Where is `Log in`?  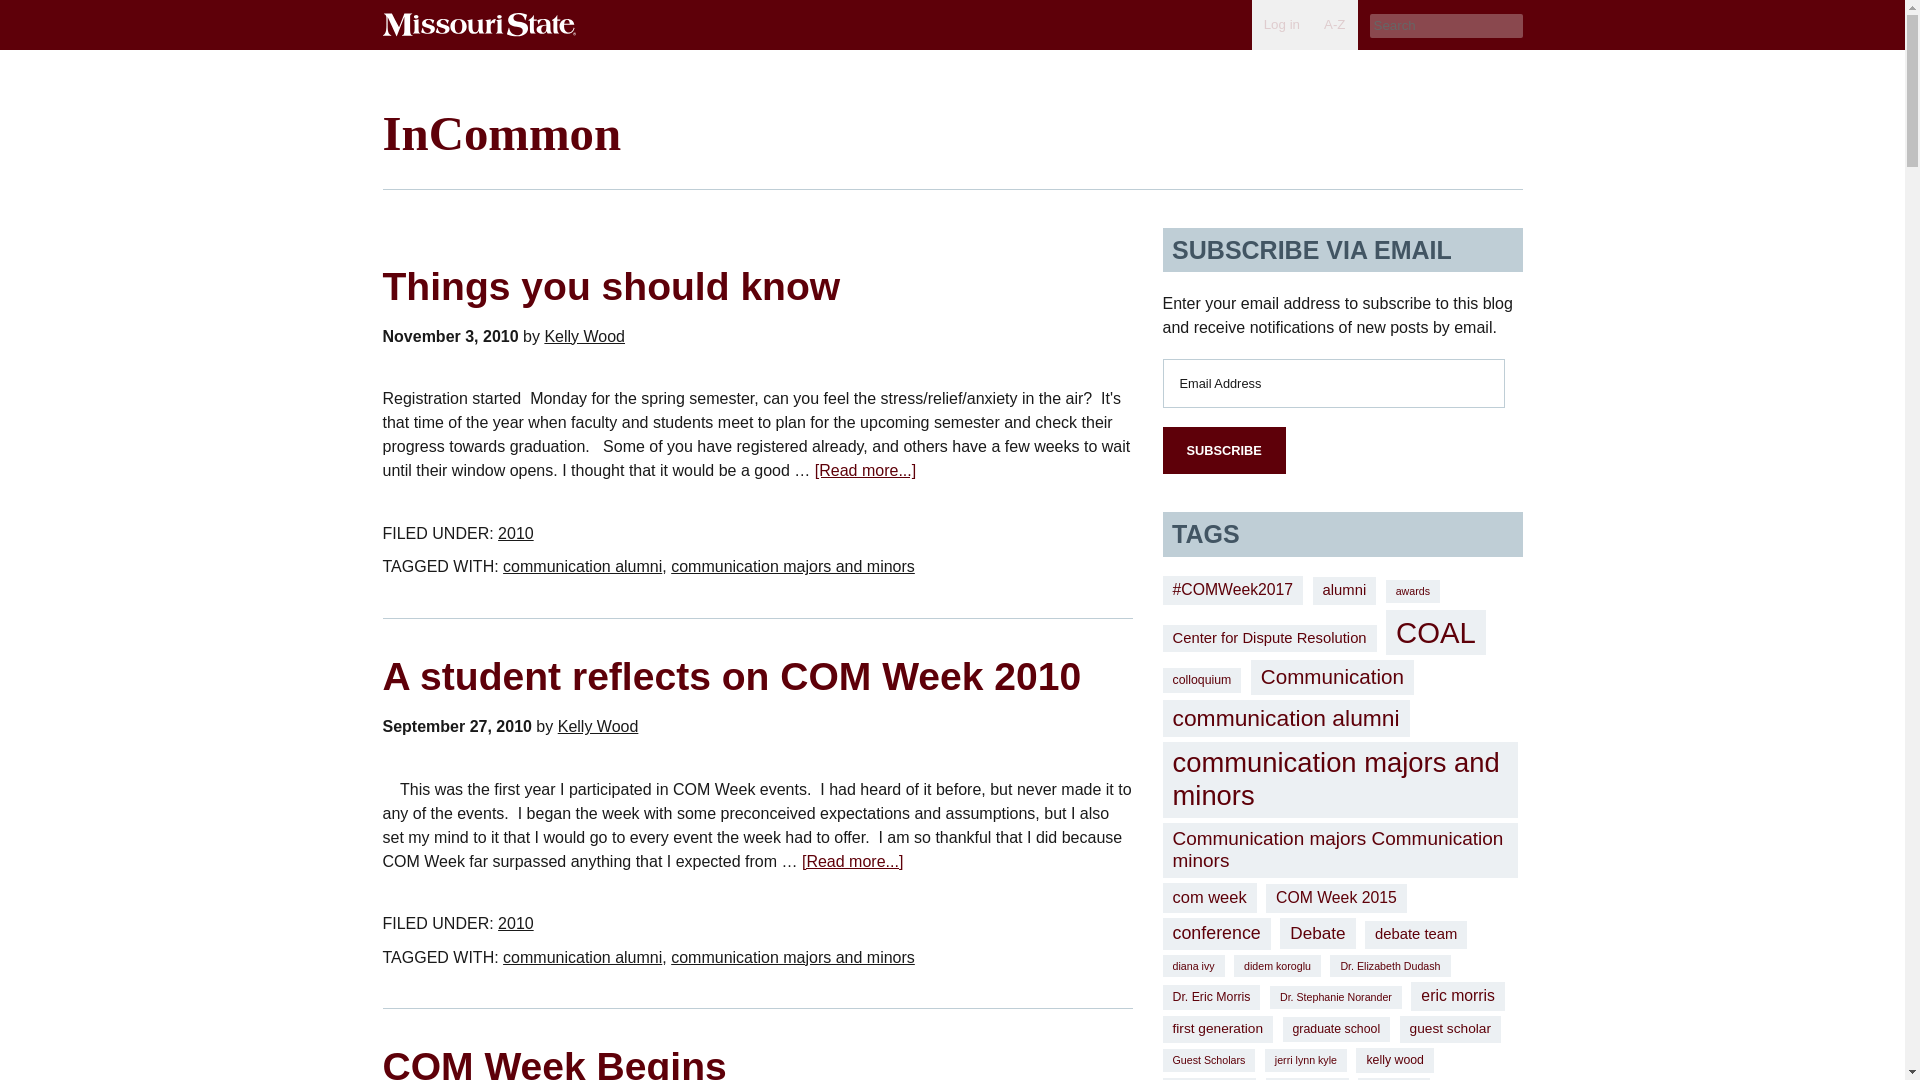
Log in is located at coordinates (1281, 24).